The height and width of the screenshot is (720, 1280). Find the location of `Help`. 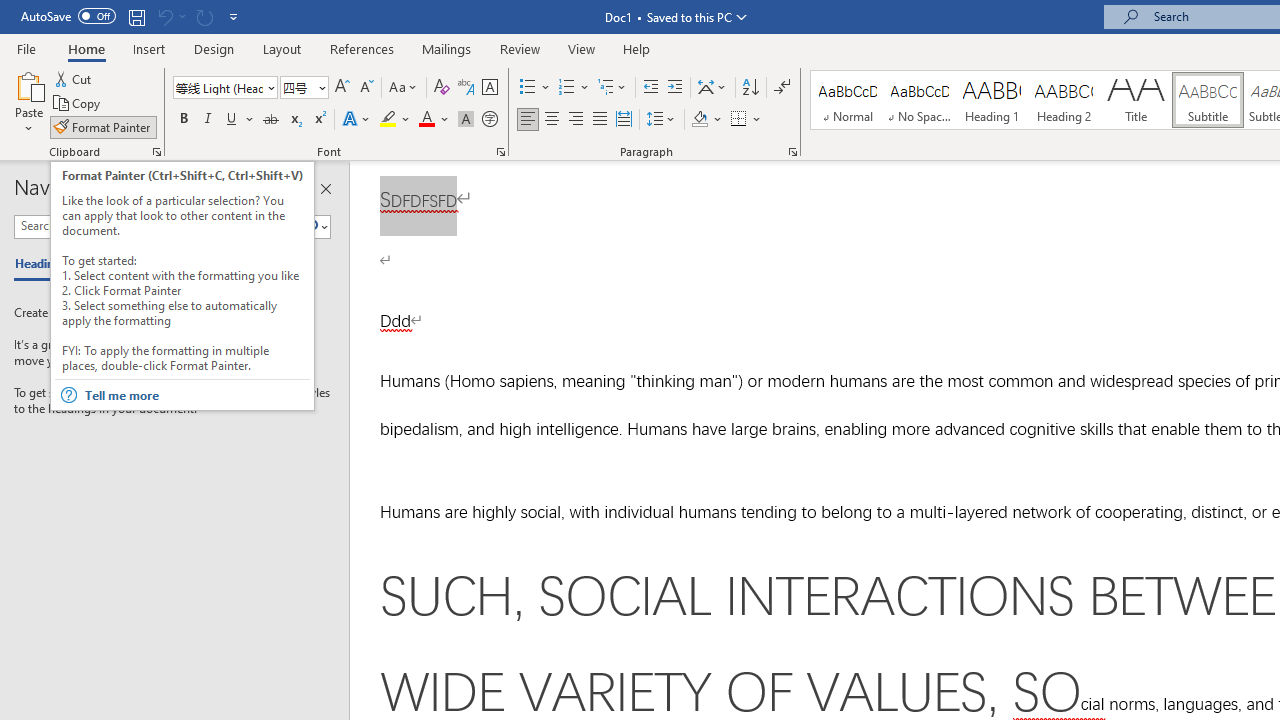

Help is located at coordinates (637, 48).